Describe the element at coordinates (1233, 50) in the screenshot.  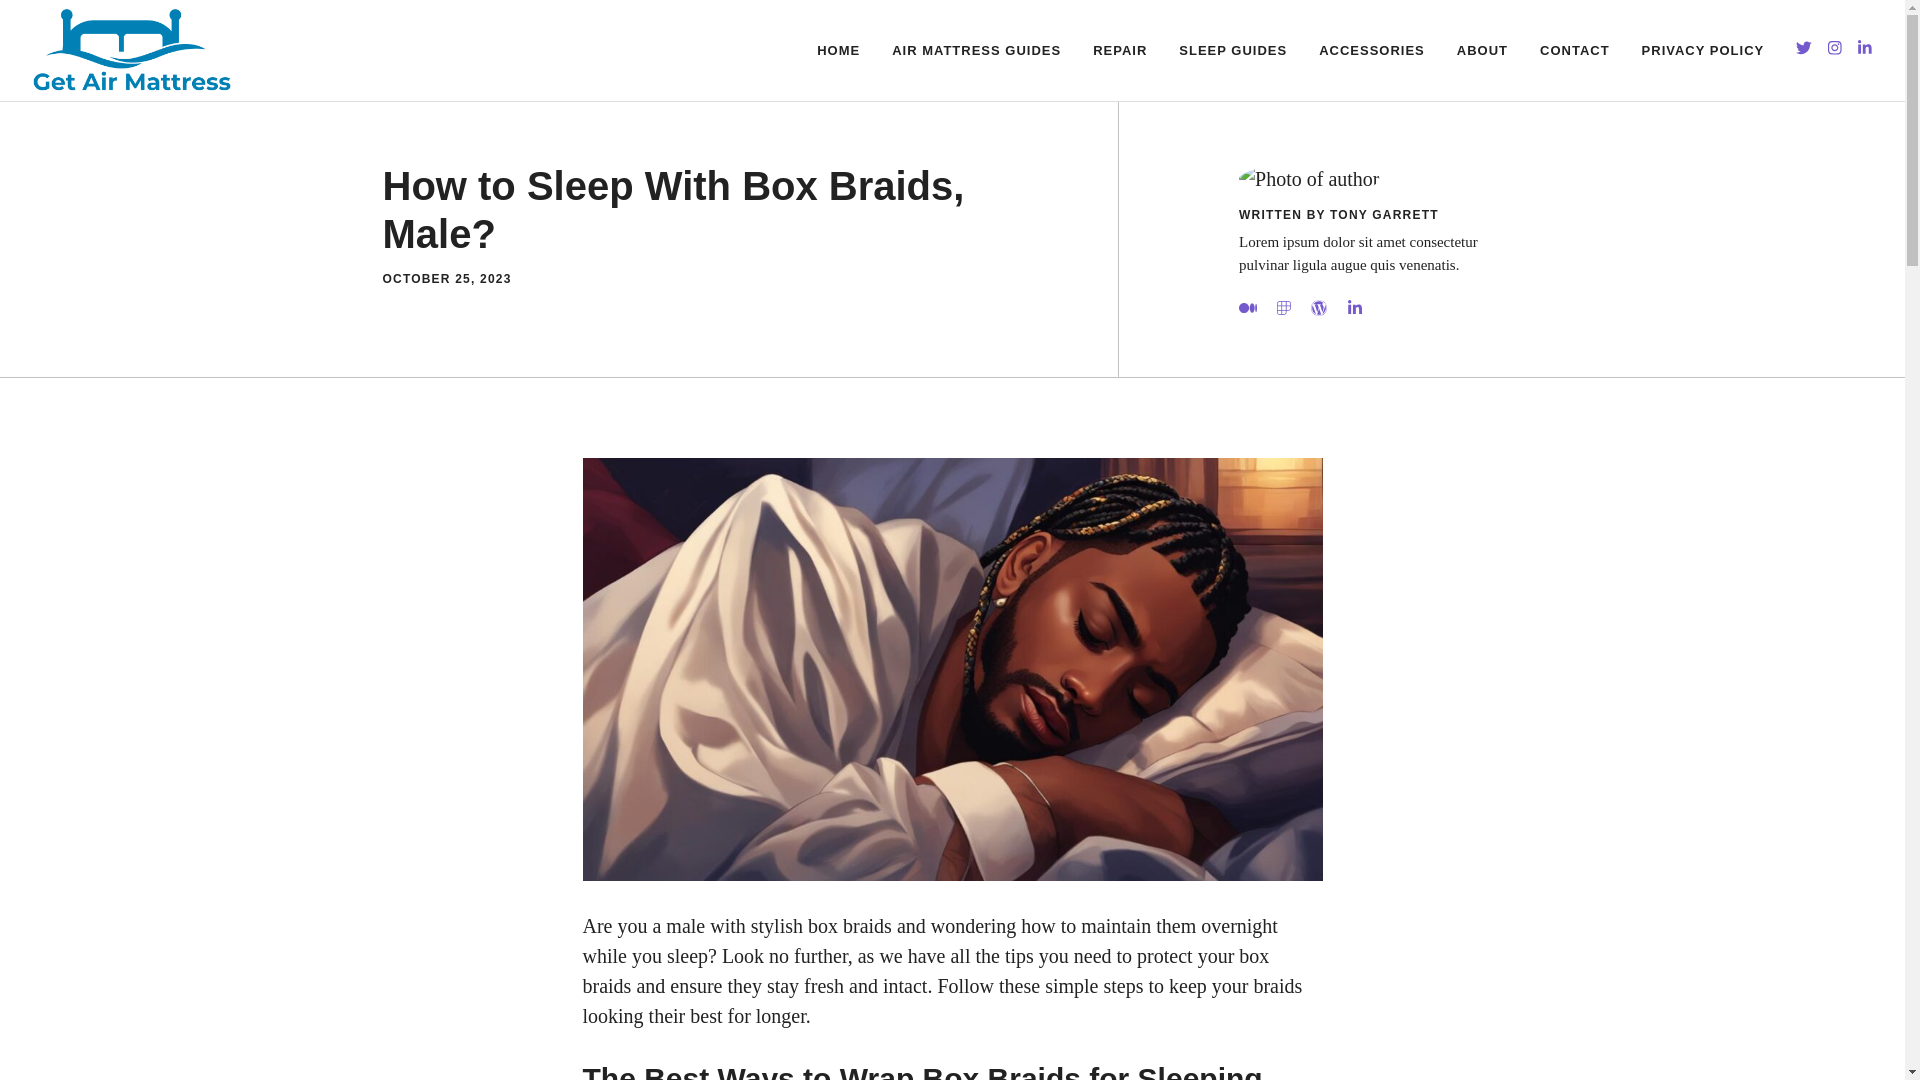
I see `SLEEP GUIDES` at that location.